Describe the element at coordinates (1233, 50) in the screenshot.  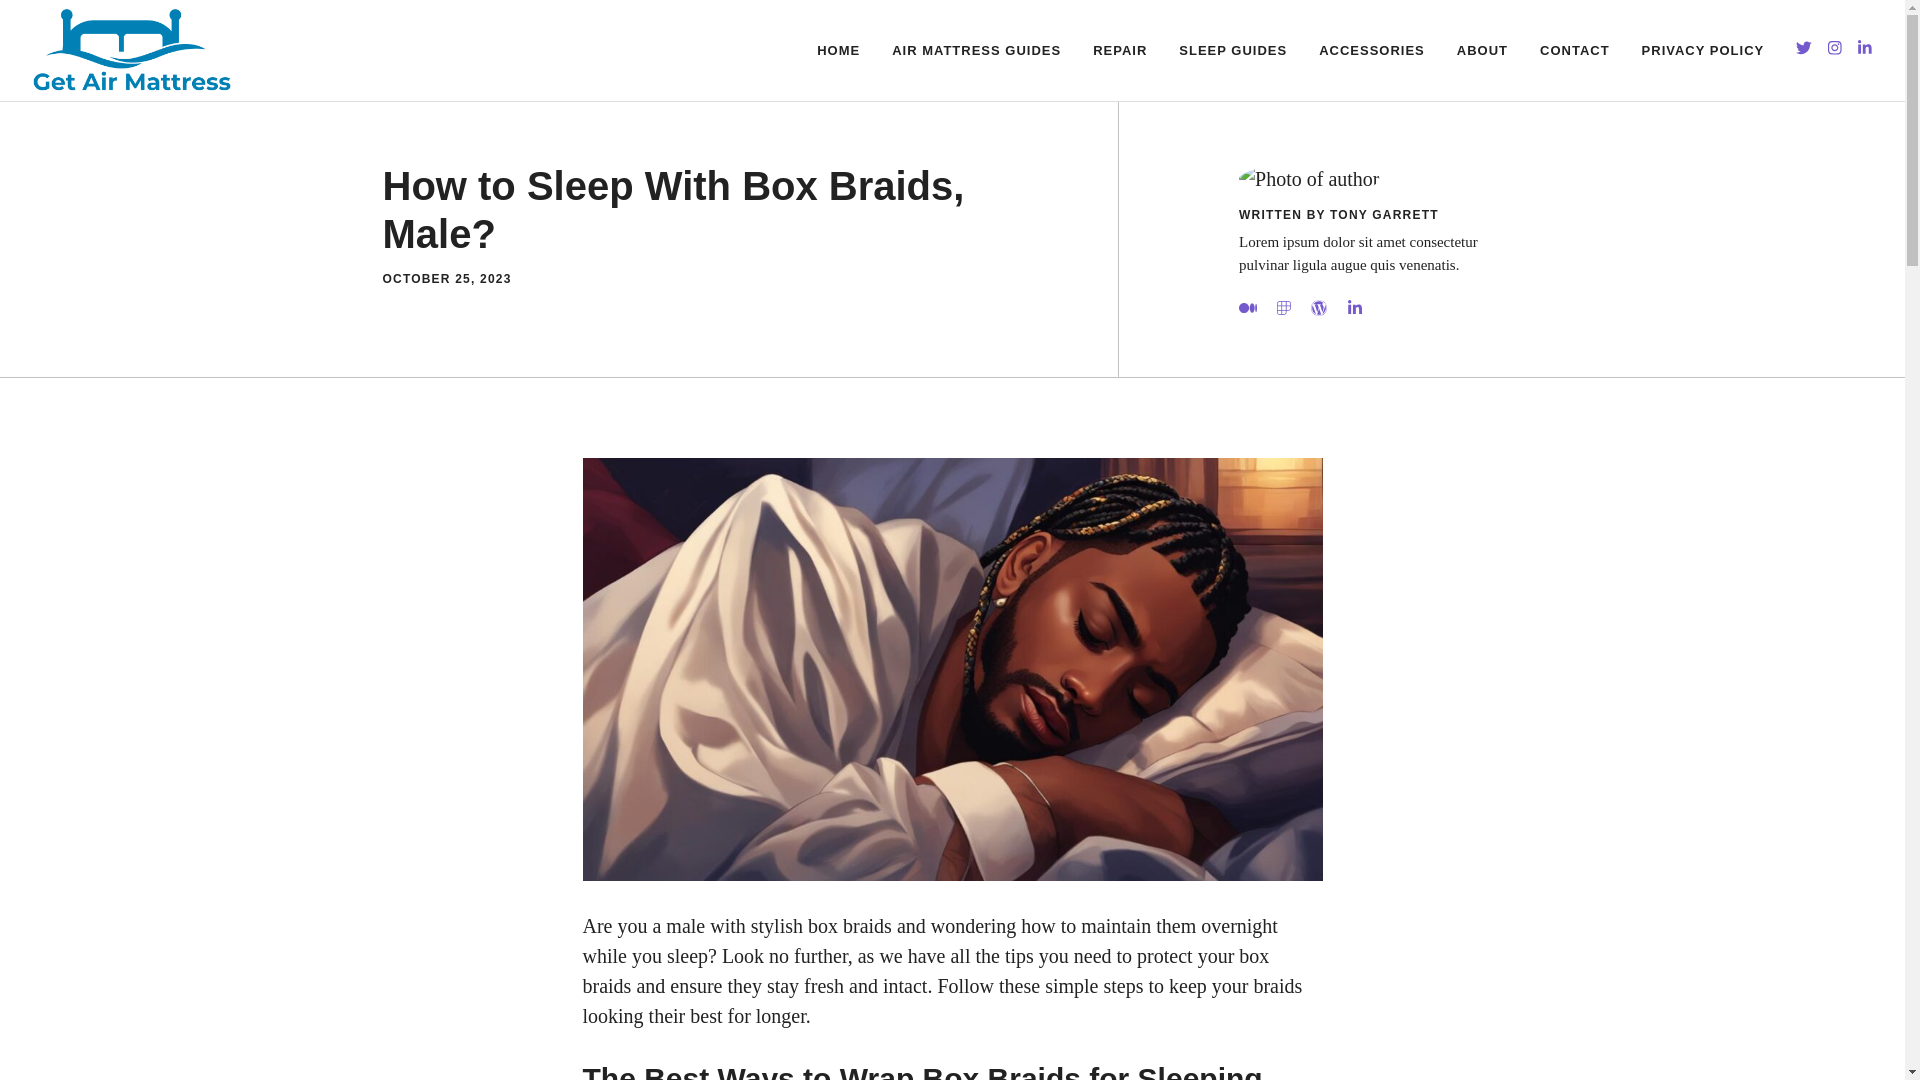
I see `SLEEP GUIDES` at that location.